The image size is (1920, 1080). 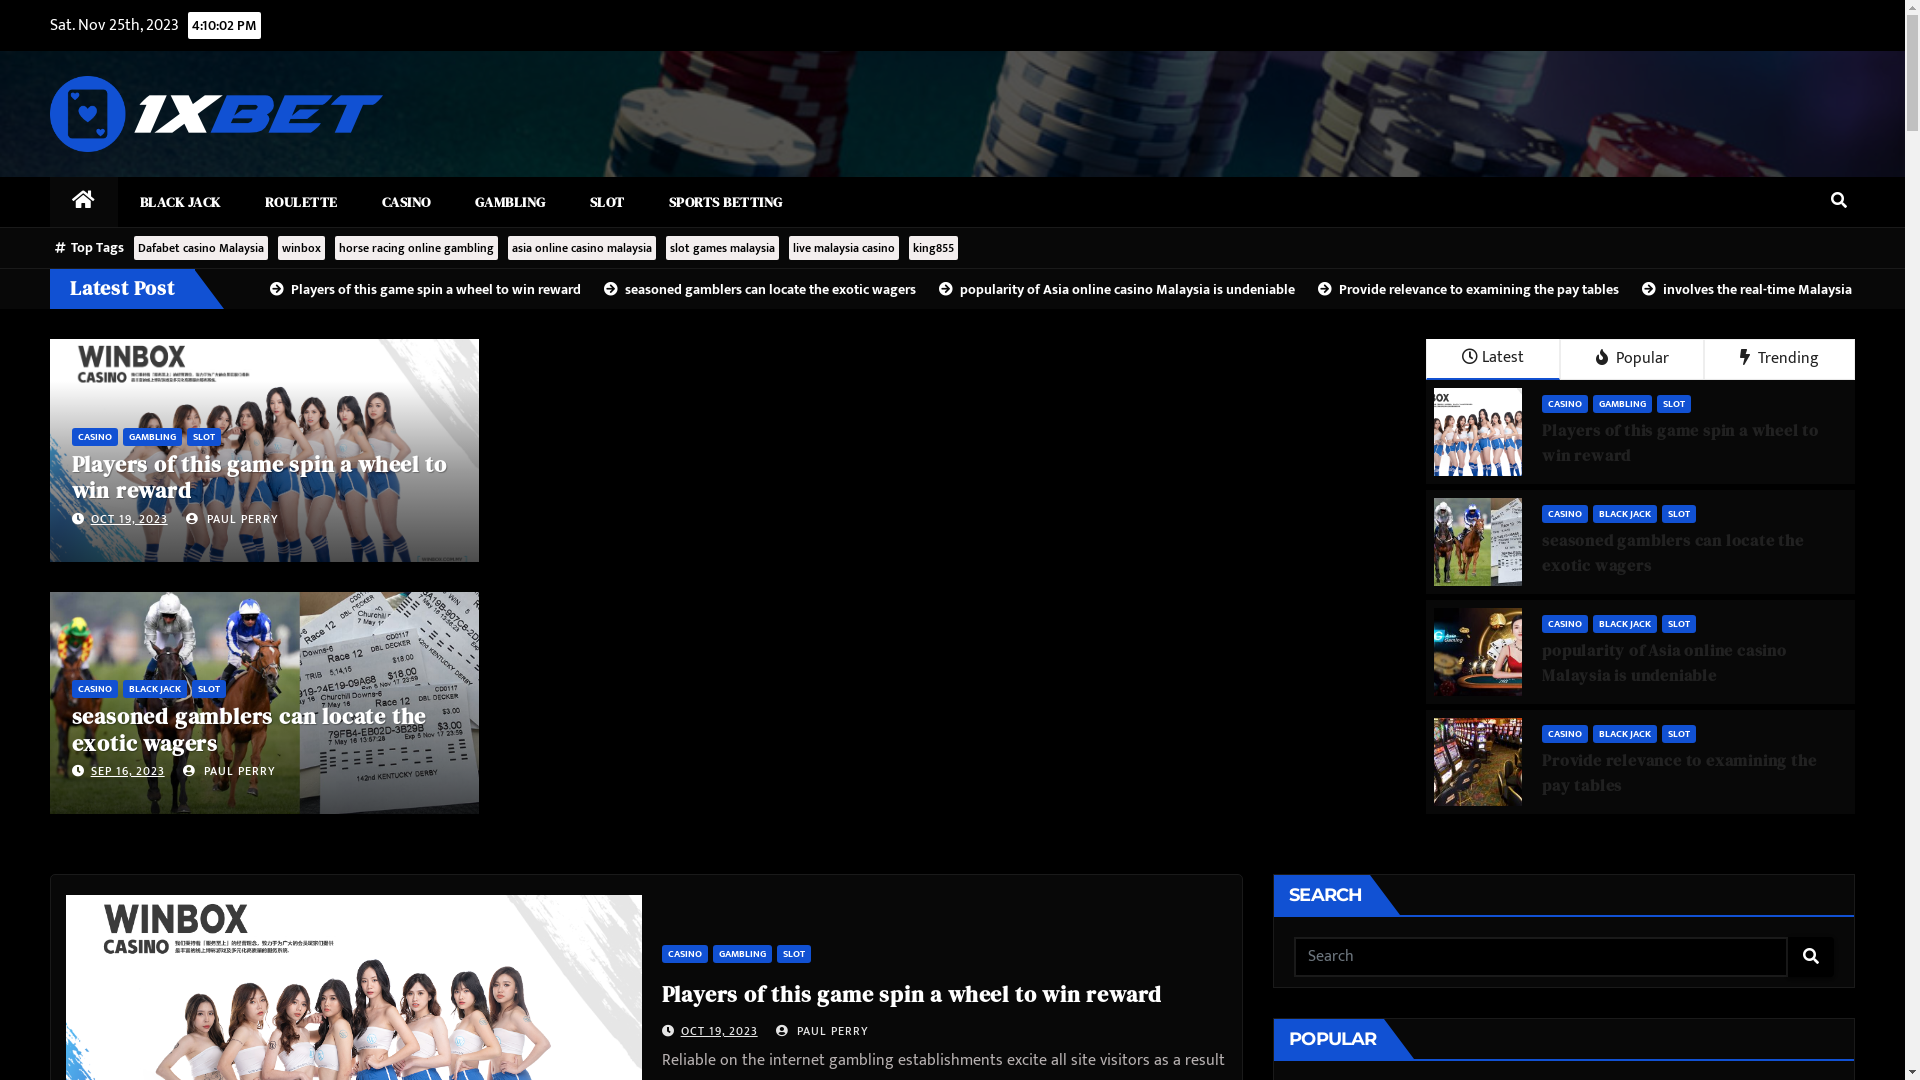 I want to click on Provide relevance to examining the pay tables, so click(x=1460, y=290).